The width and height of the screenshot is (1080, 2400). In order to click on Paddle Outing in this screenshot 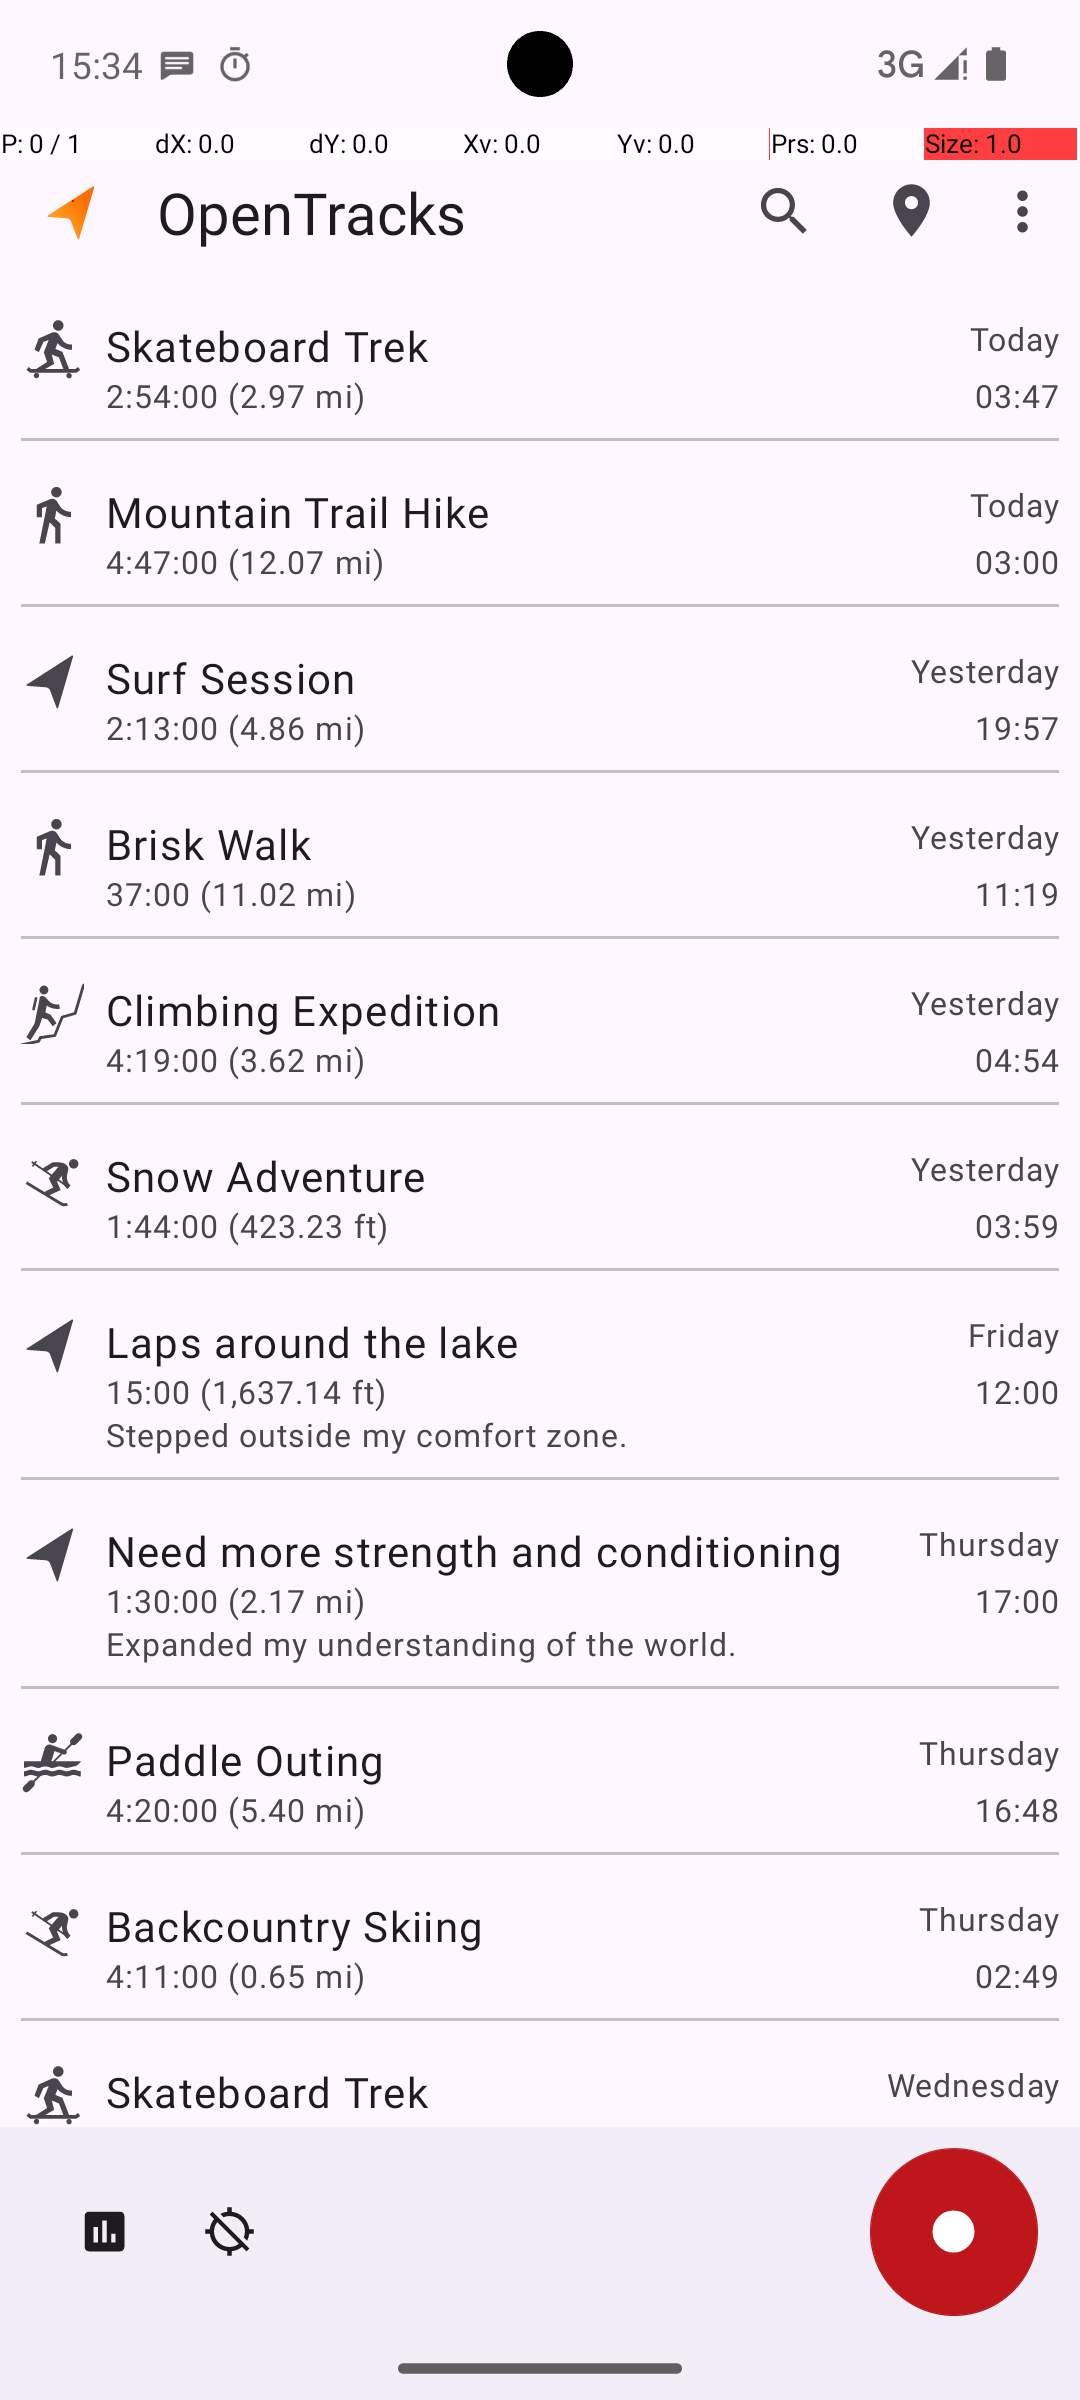, I will do `click(244, 1759)`.